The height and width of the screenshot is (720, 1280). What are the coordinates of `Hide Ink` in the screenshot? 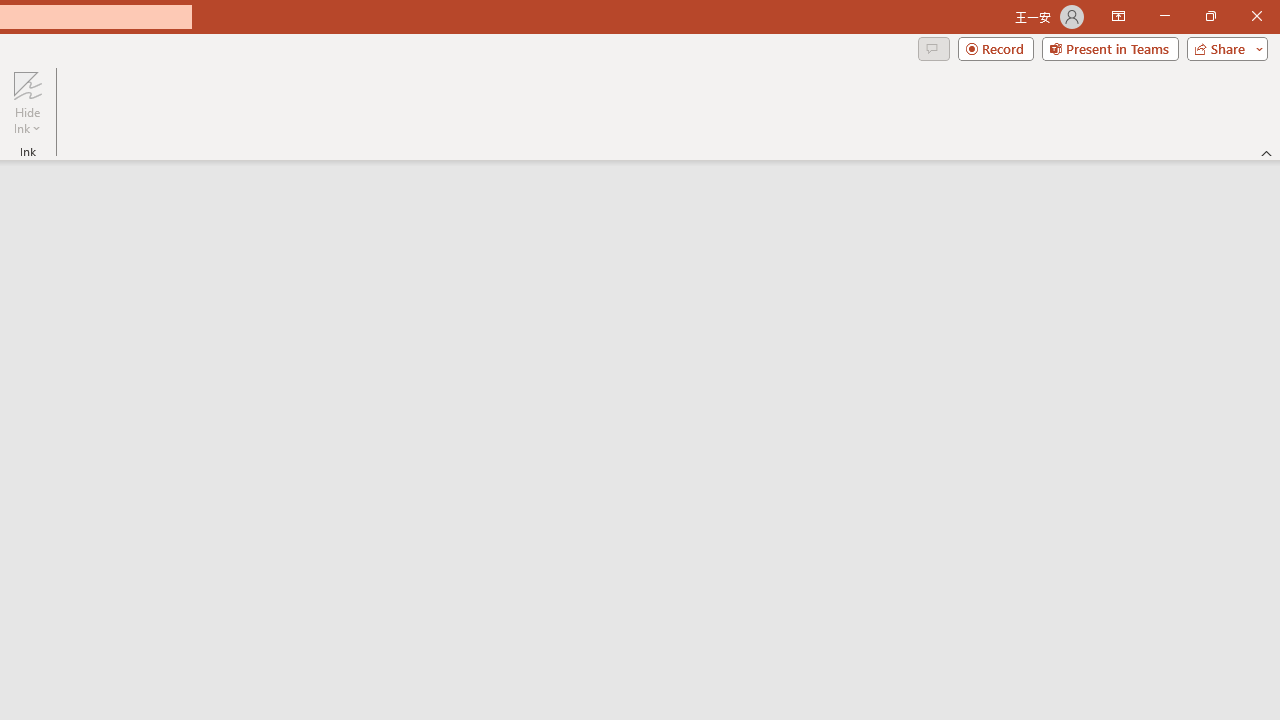 It's located at (27, 84).